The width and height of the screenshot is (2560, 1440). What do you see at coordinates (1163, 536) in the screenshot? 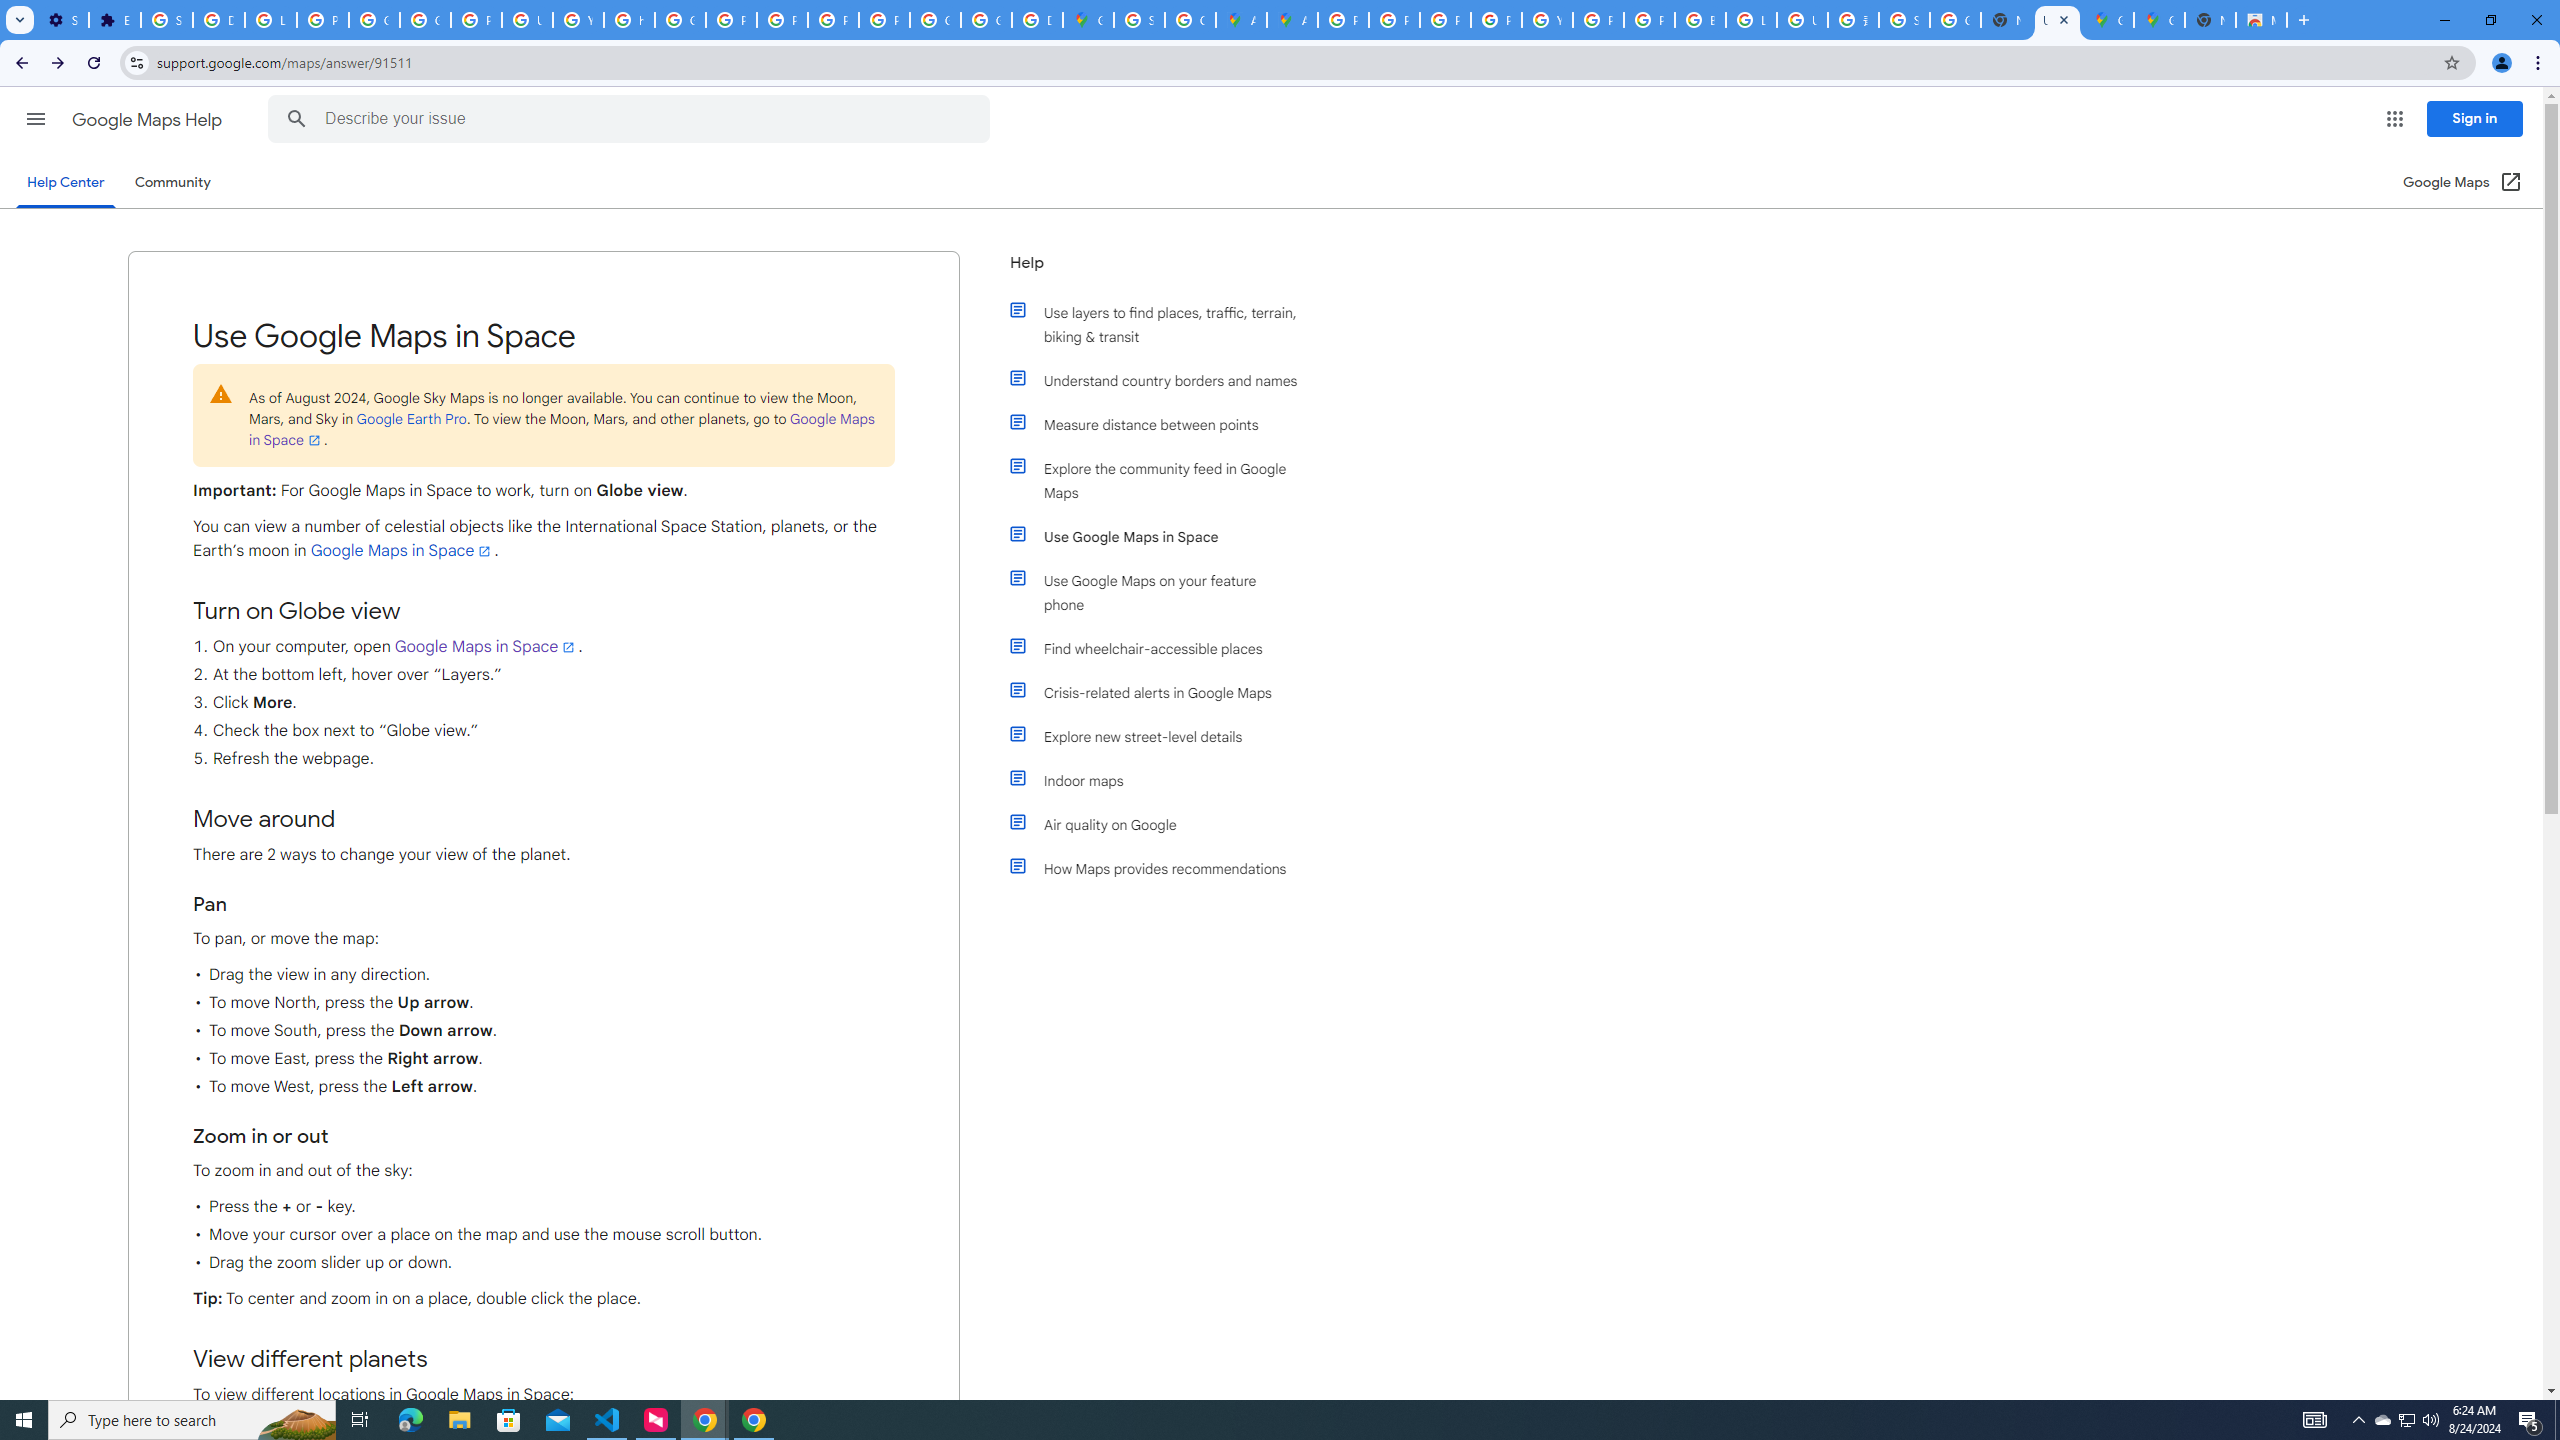
I see `Use Google Maps in Space` at bounding box center [1163, 536].